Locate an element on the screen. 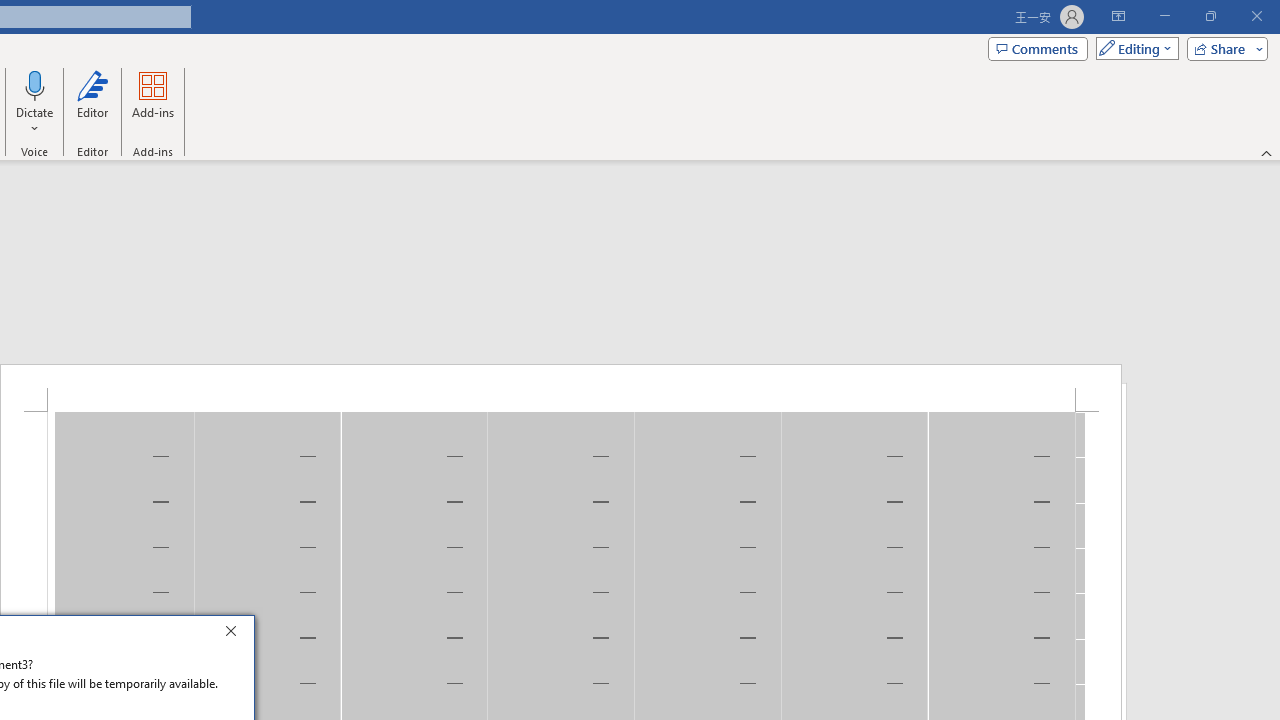 The height and width of the screenshot is (720, 1280). Mode is located at coordinates (1133, 48).